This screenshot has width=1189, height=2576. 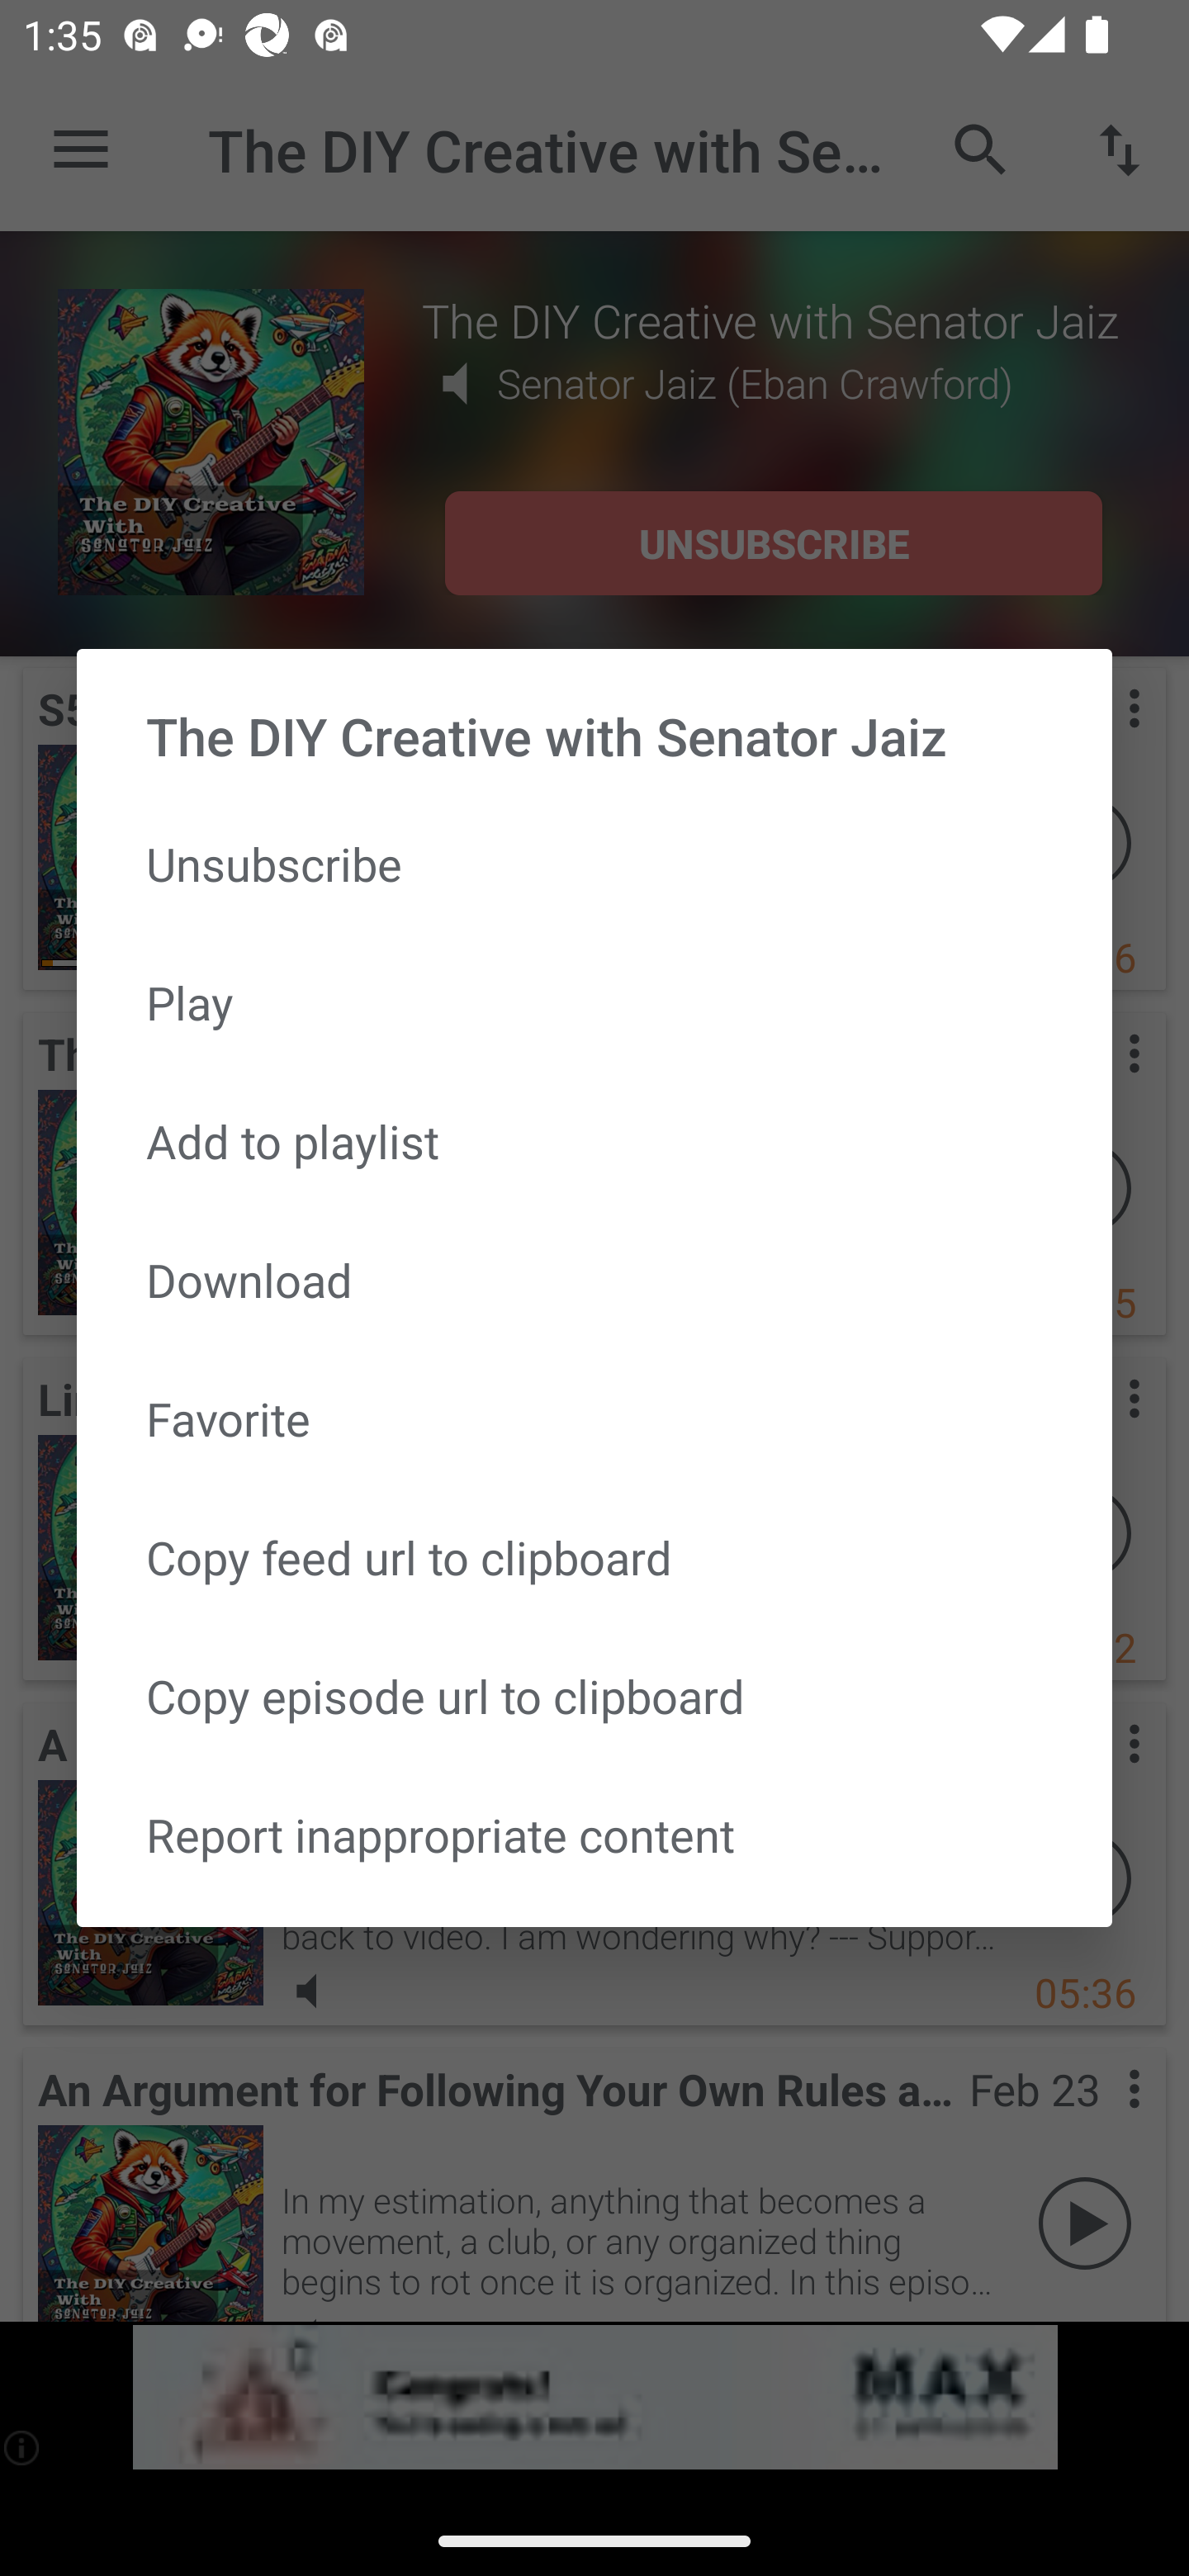 I want to click on Favorite, so click(x=594, y=1418).